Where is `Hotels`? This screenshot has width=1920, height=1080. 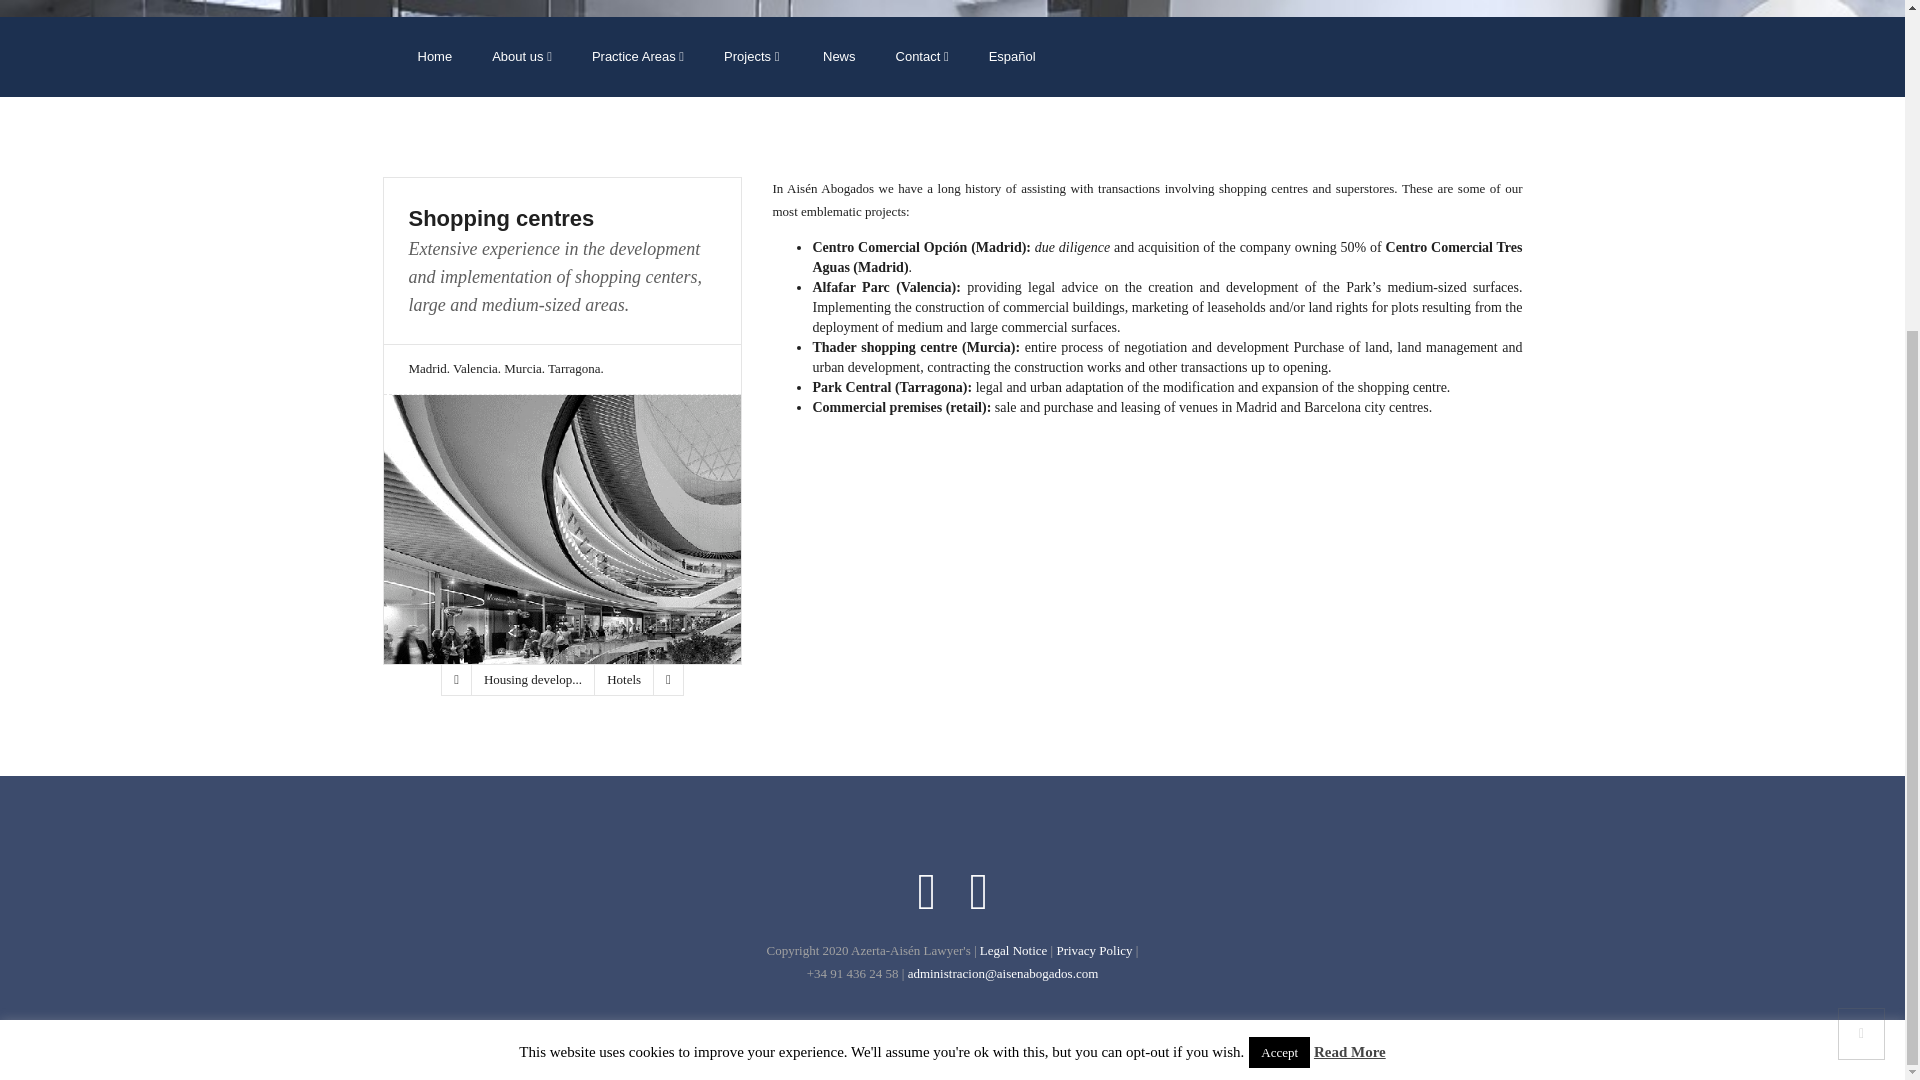
Hotels is located at coordinates (624, 680).